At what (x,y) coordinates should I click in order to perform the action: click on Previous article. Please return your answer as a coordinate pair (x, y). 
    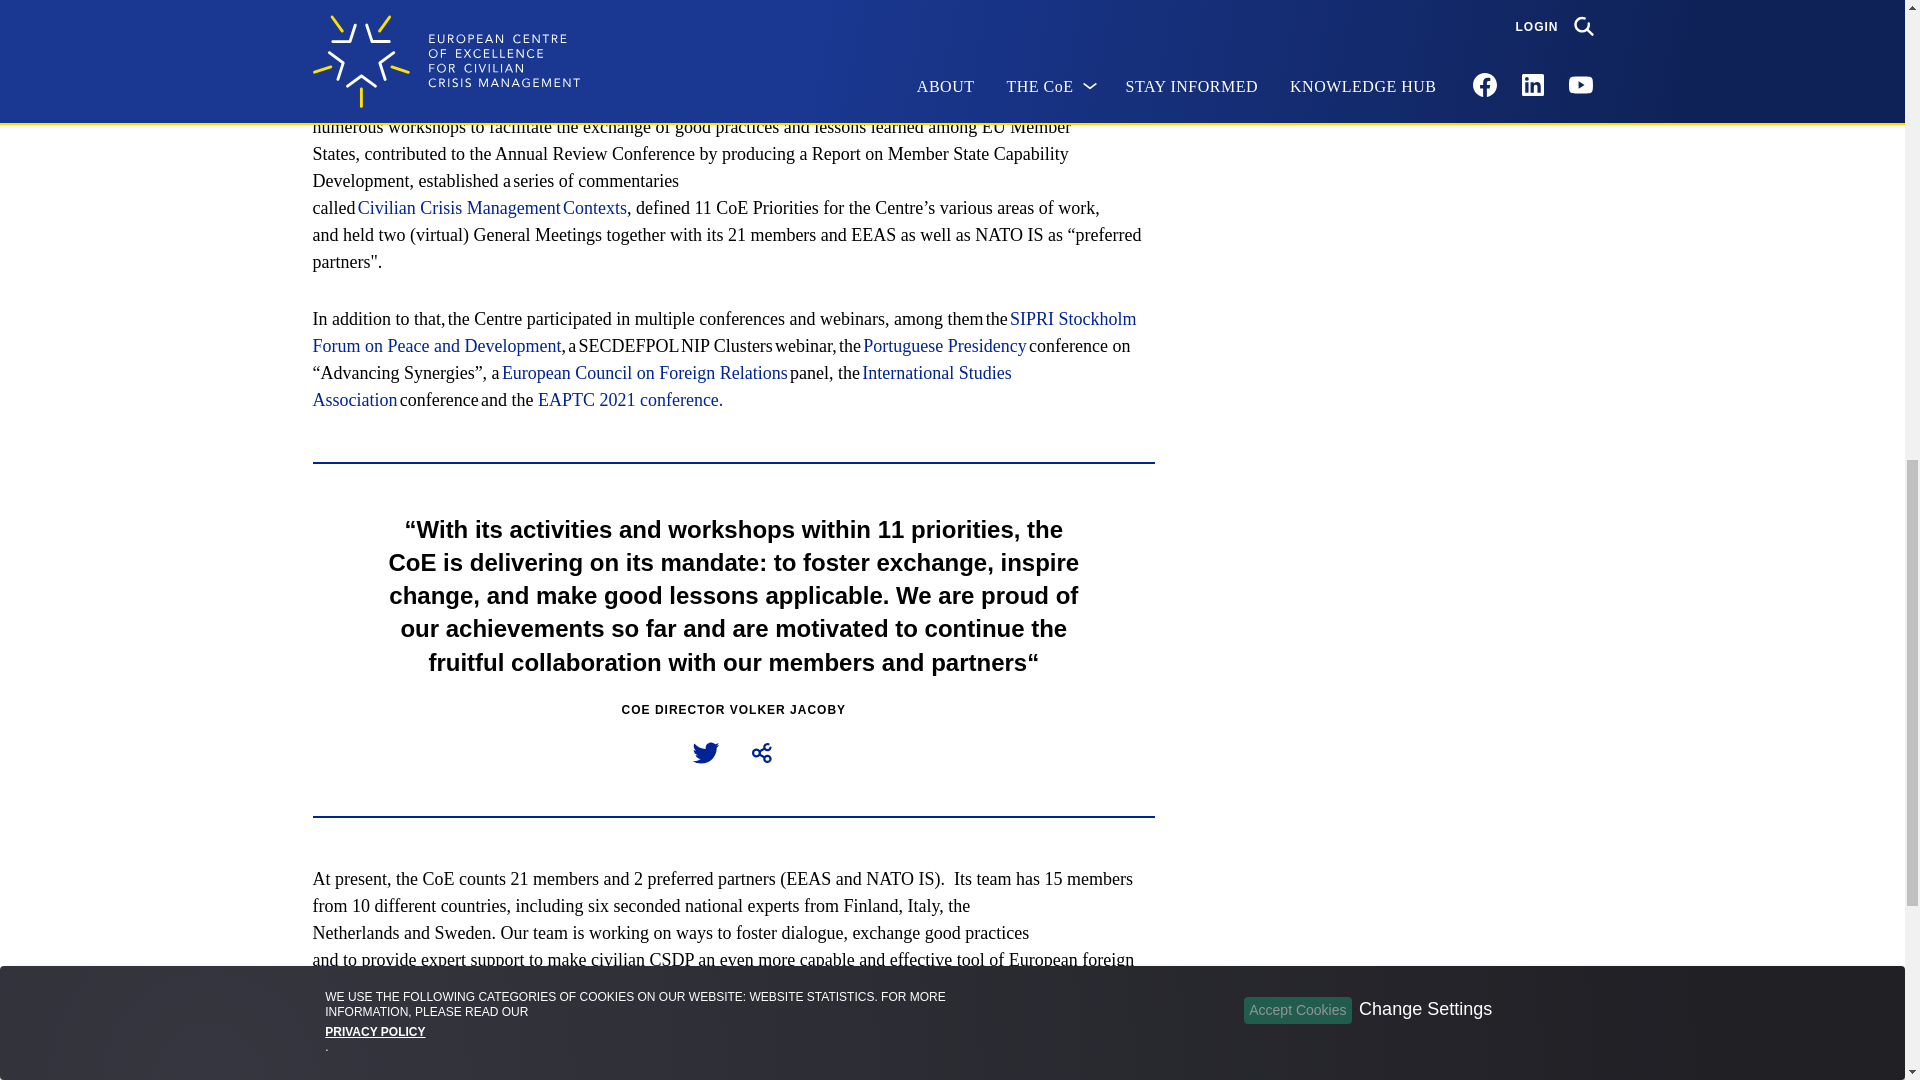
    Looking at the image, I should click on (390, 1068).